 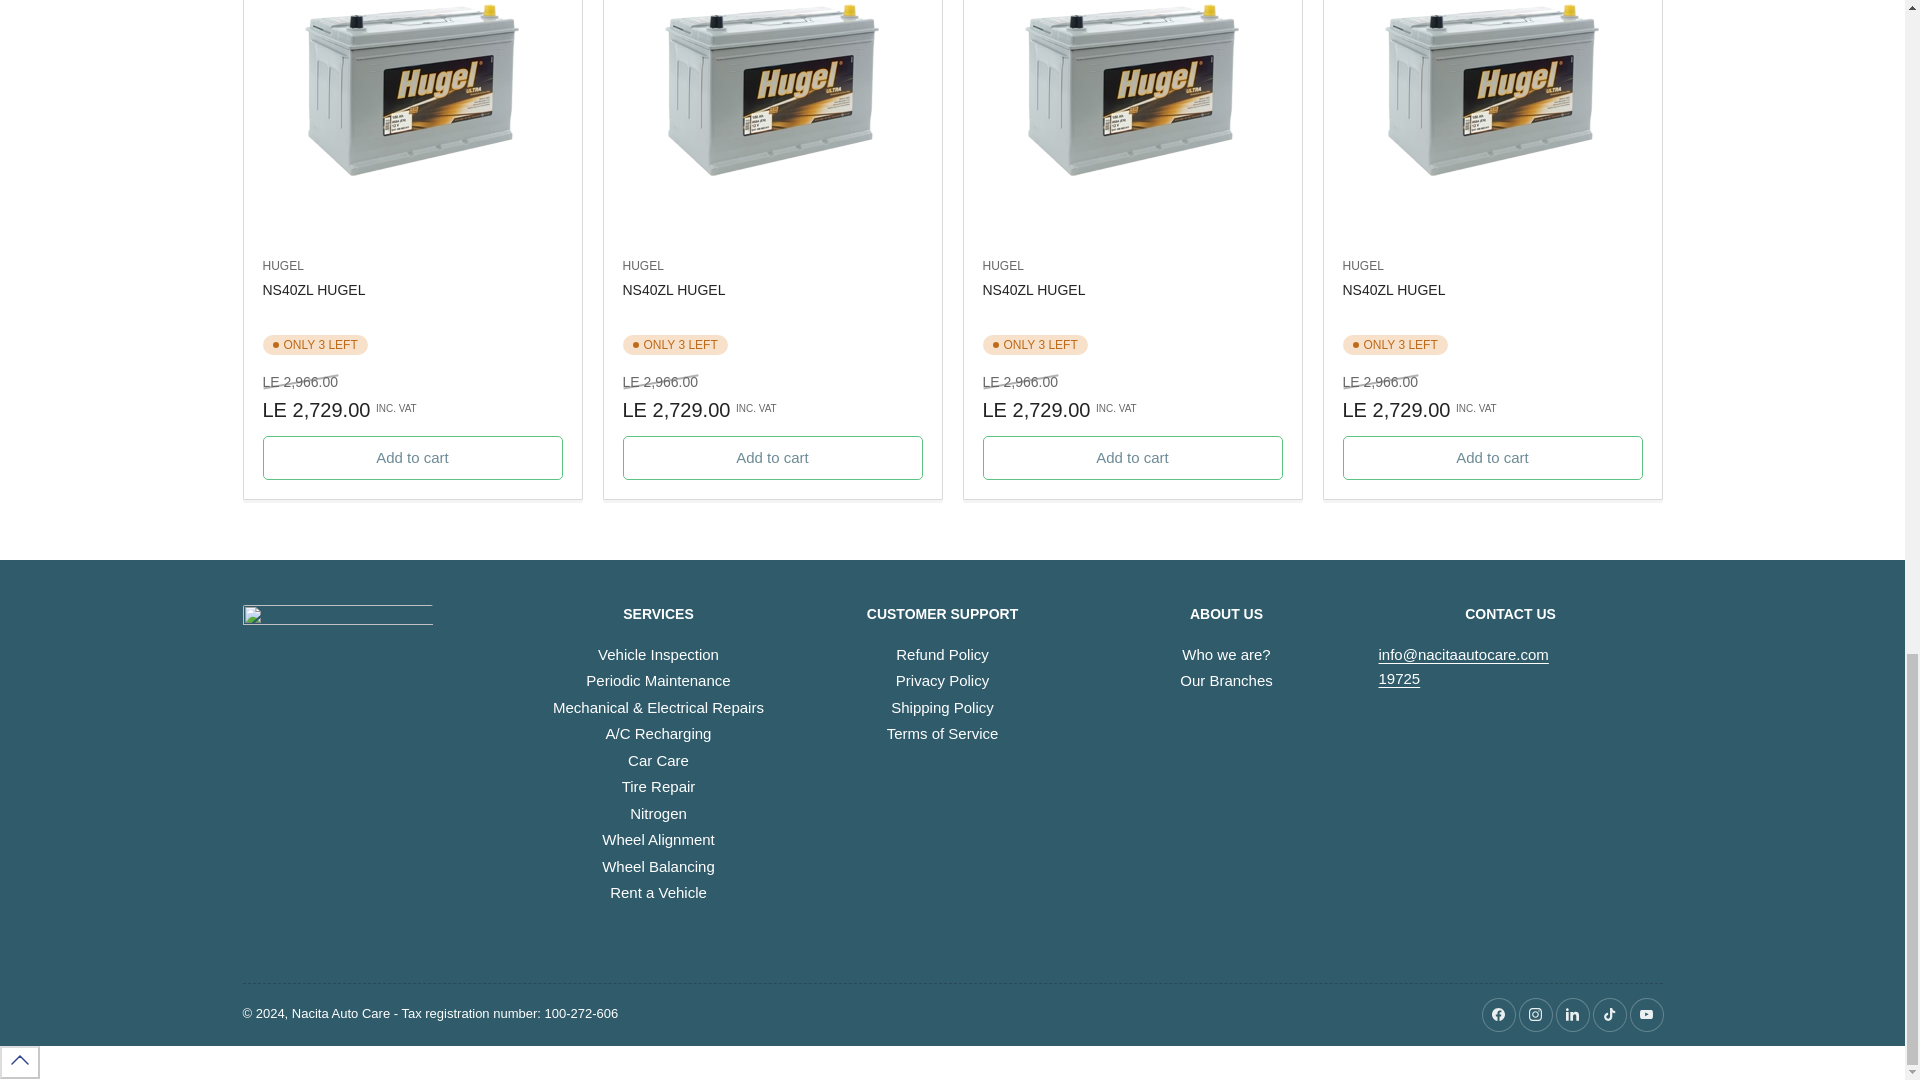 I want to click on Hugel, so click(x=1362, y=266).